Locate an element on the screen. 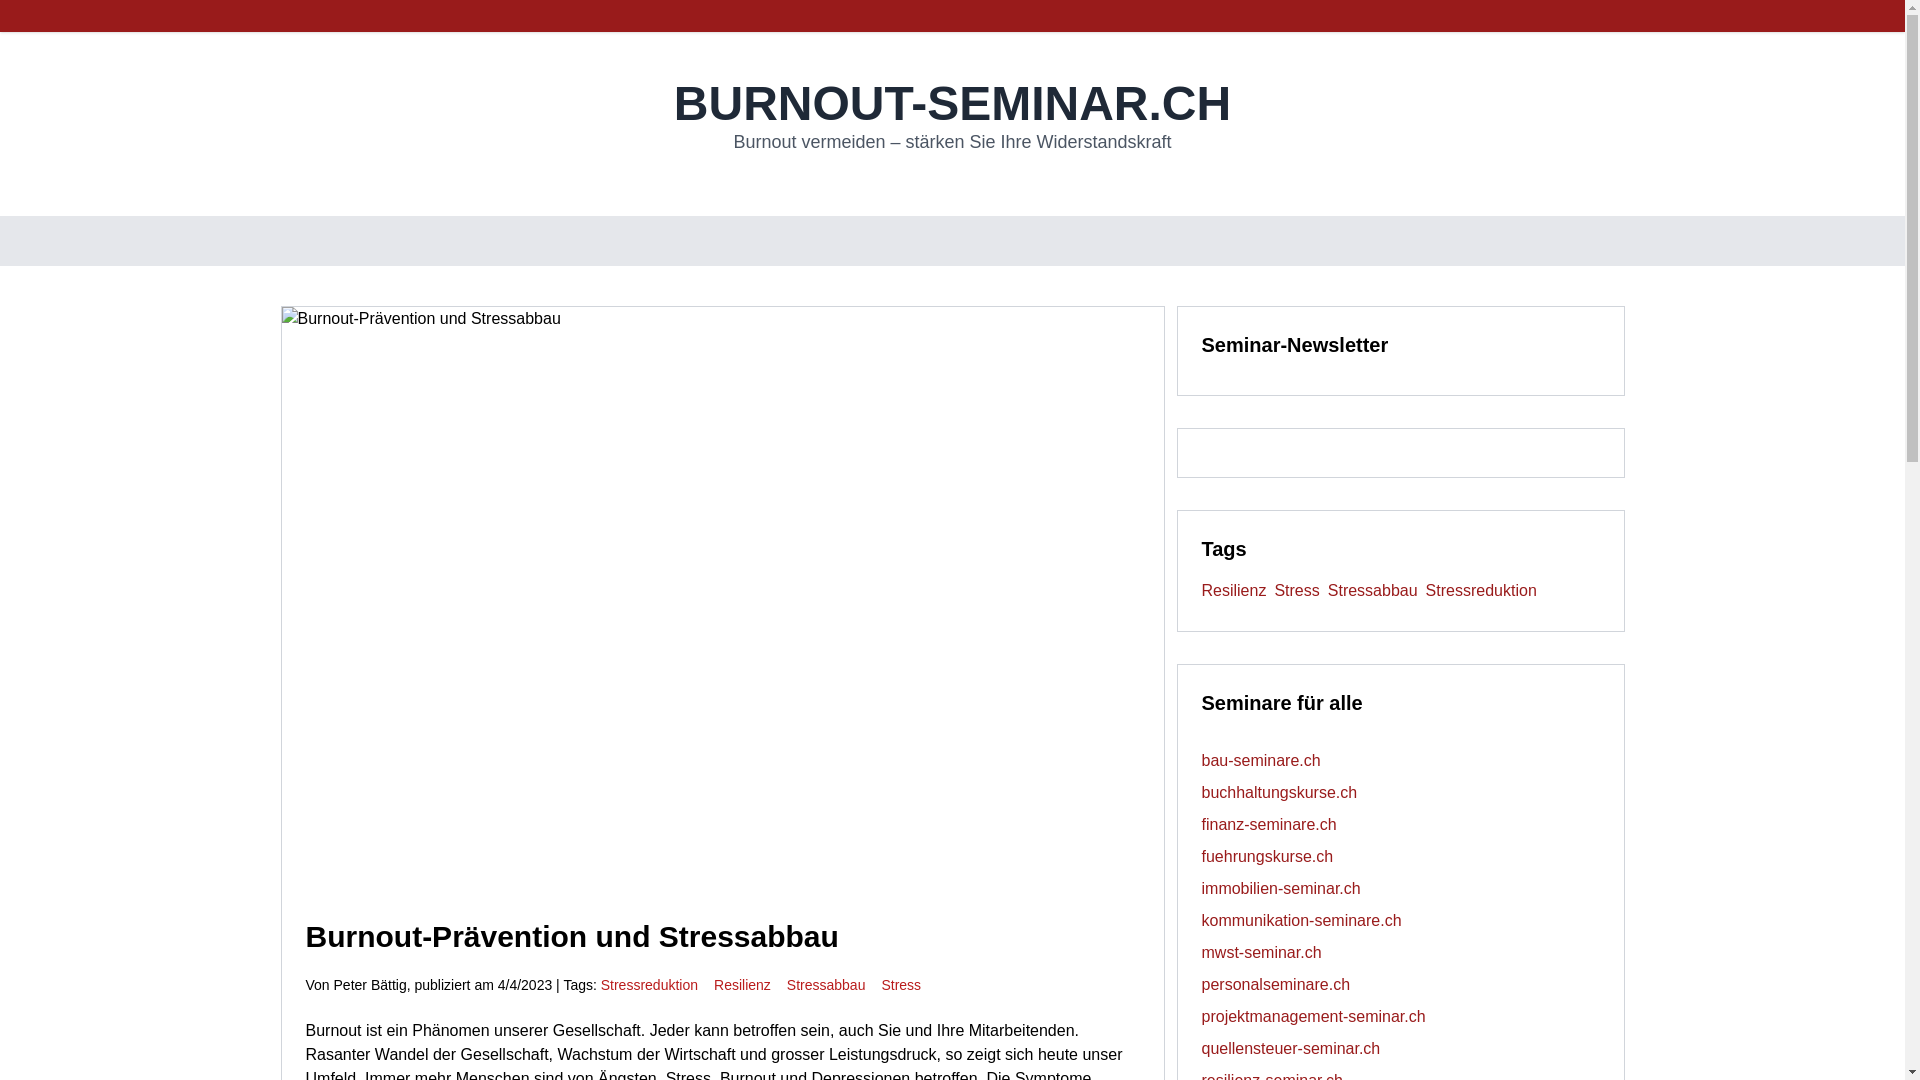  bau-seminare.ch is located at coordinates (1262, 760).